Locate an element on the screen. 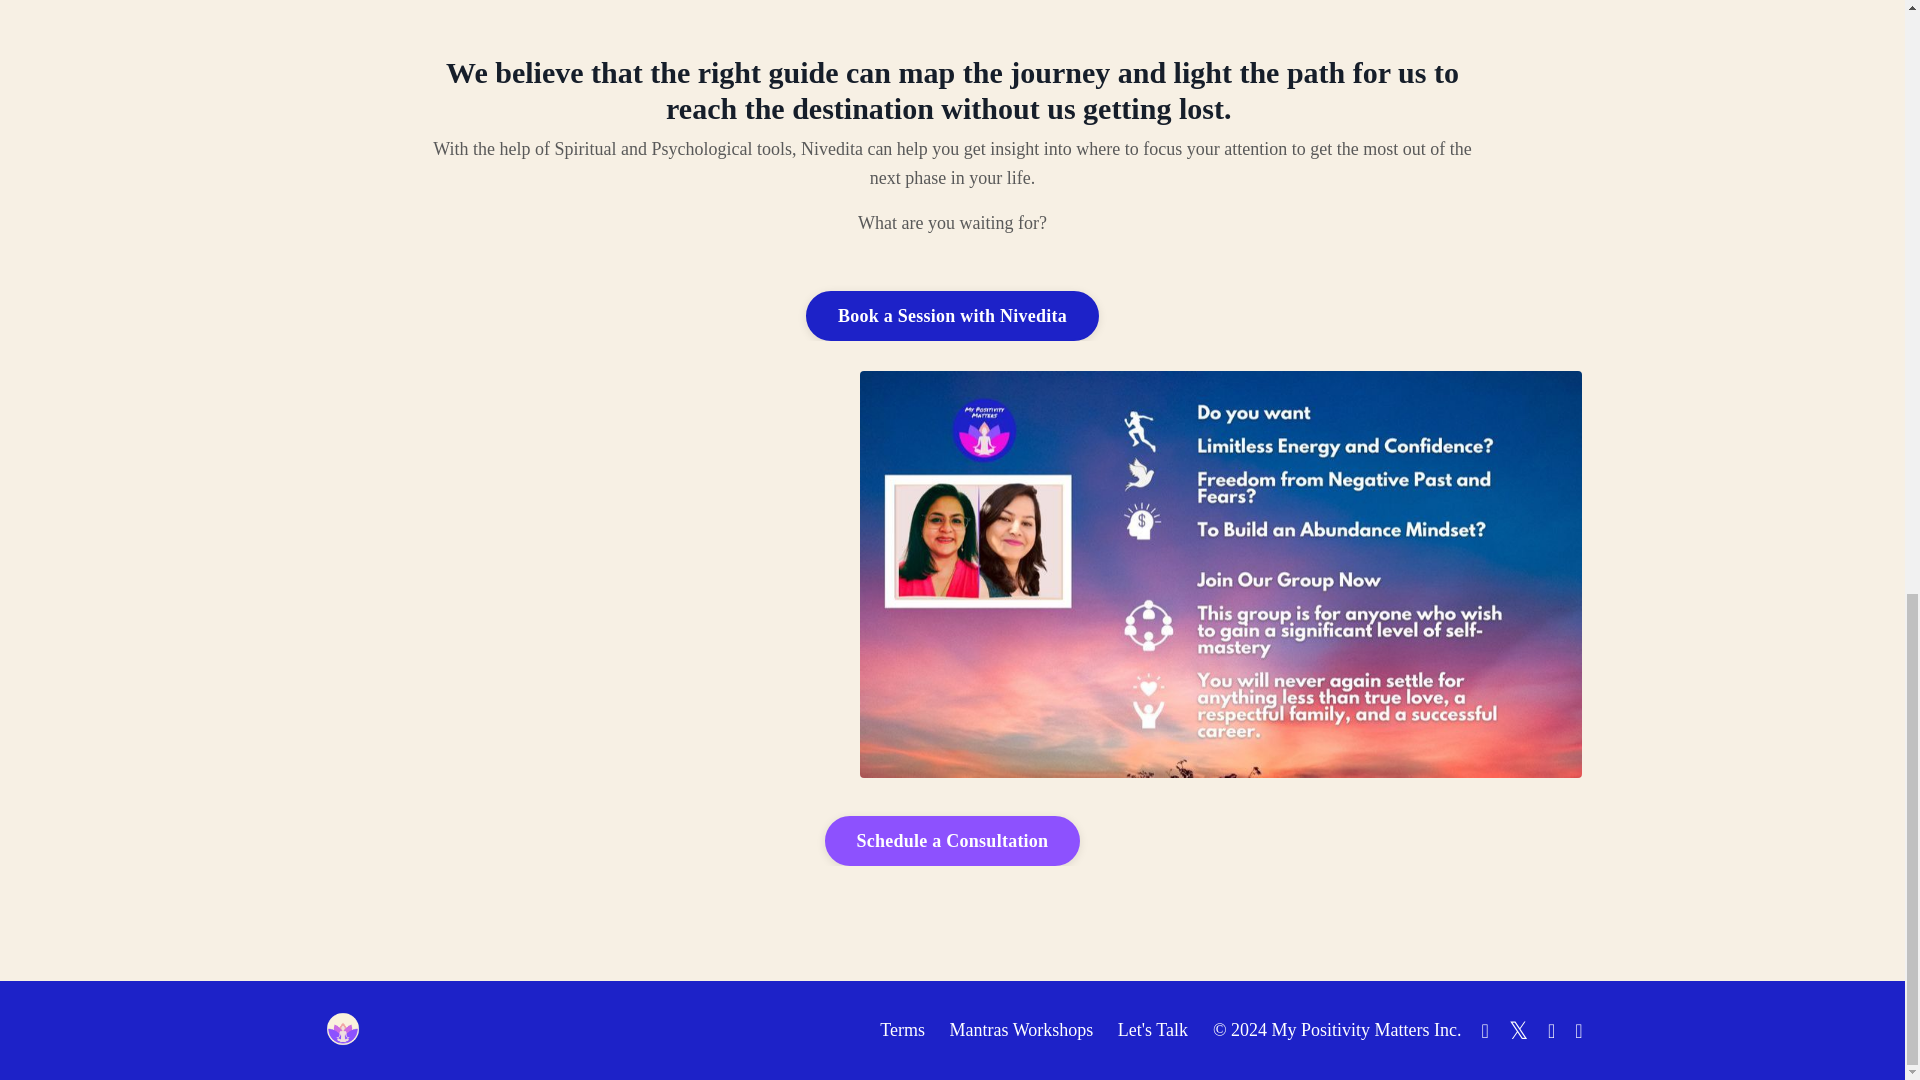  Schedule a Consultation is located at coordinates (952, 841).